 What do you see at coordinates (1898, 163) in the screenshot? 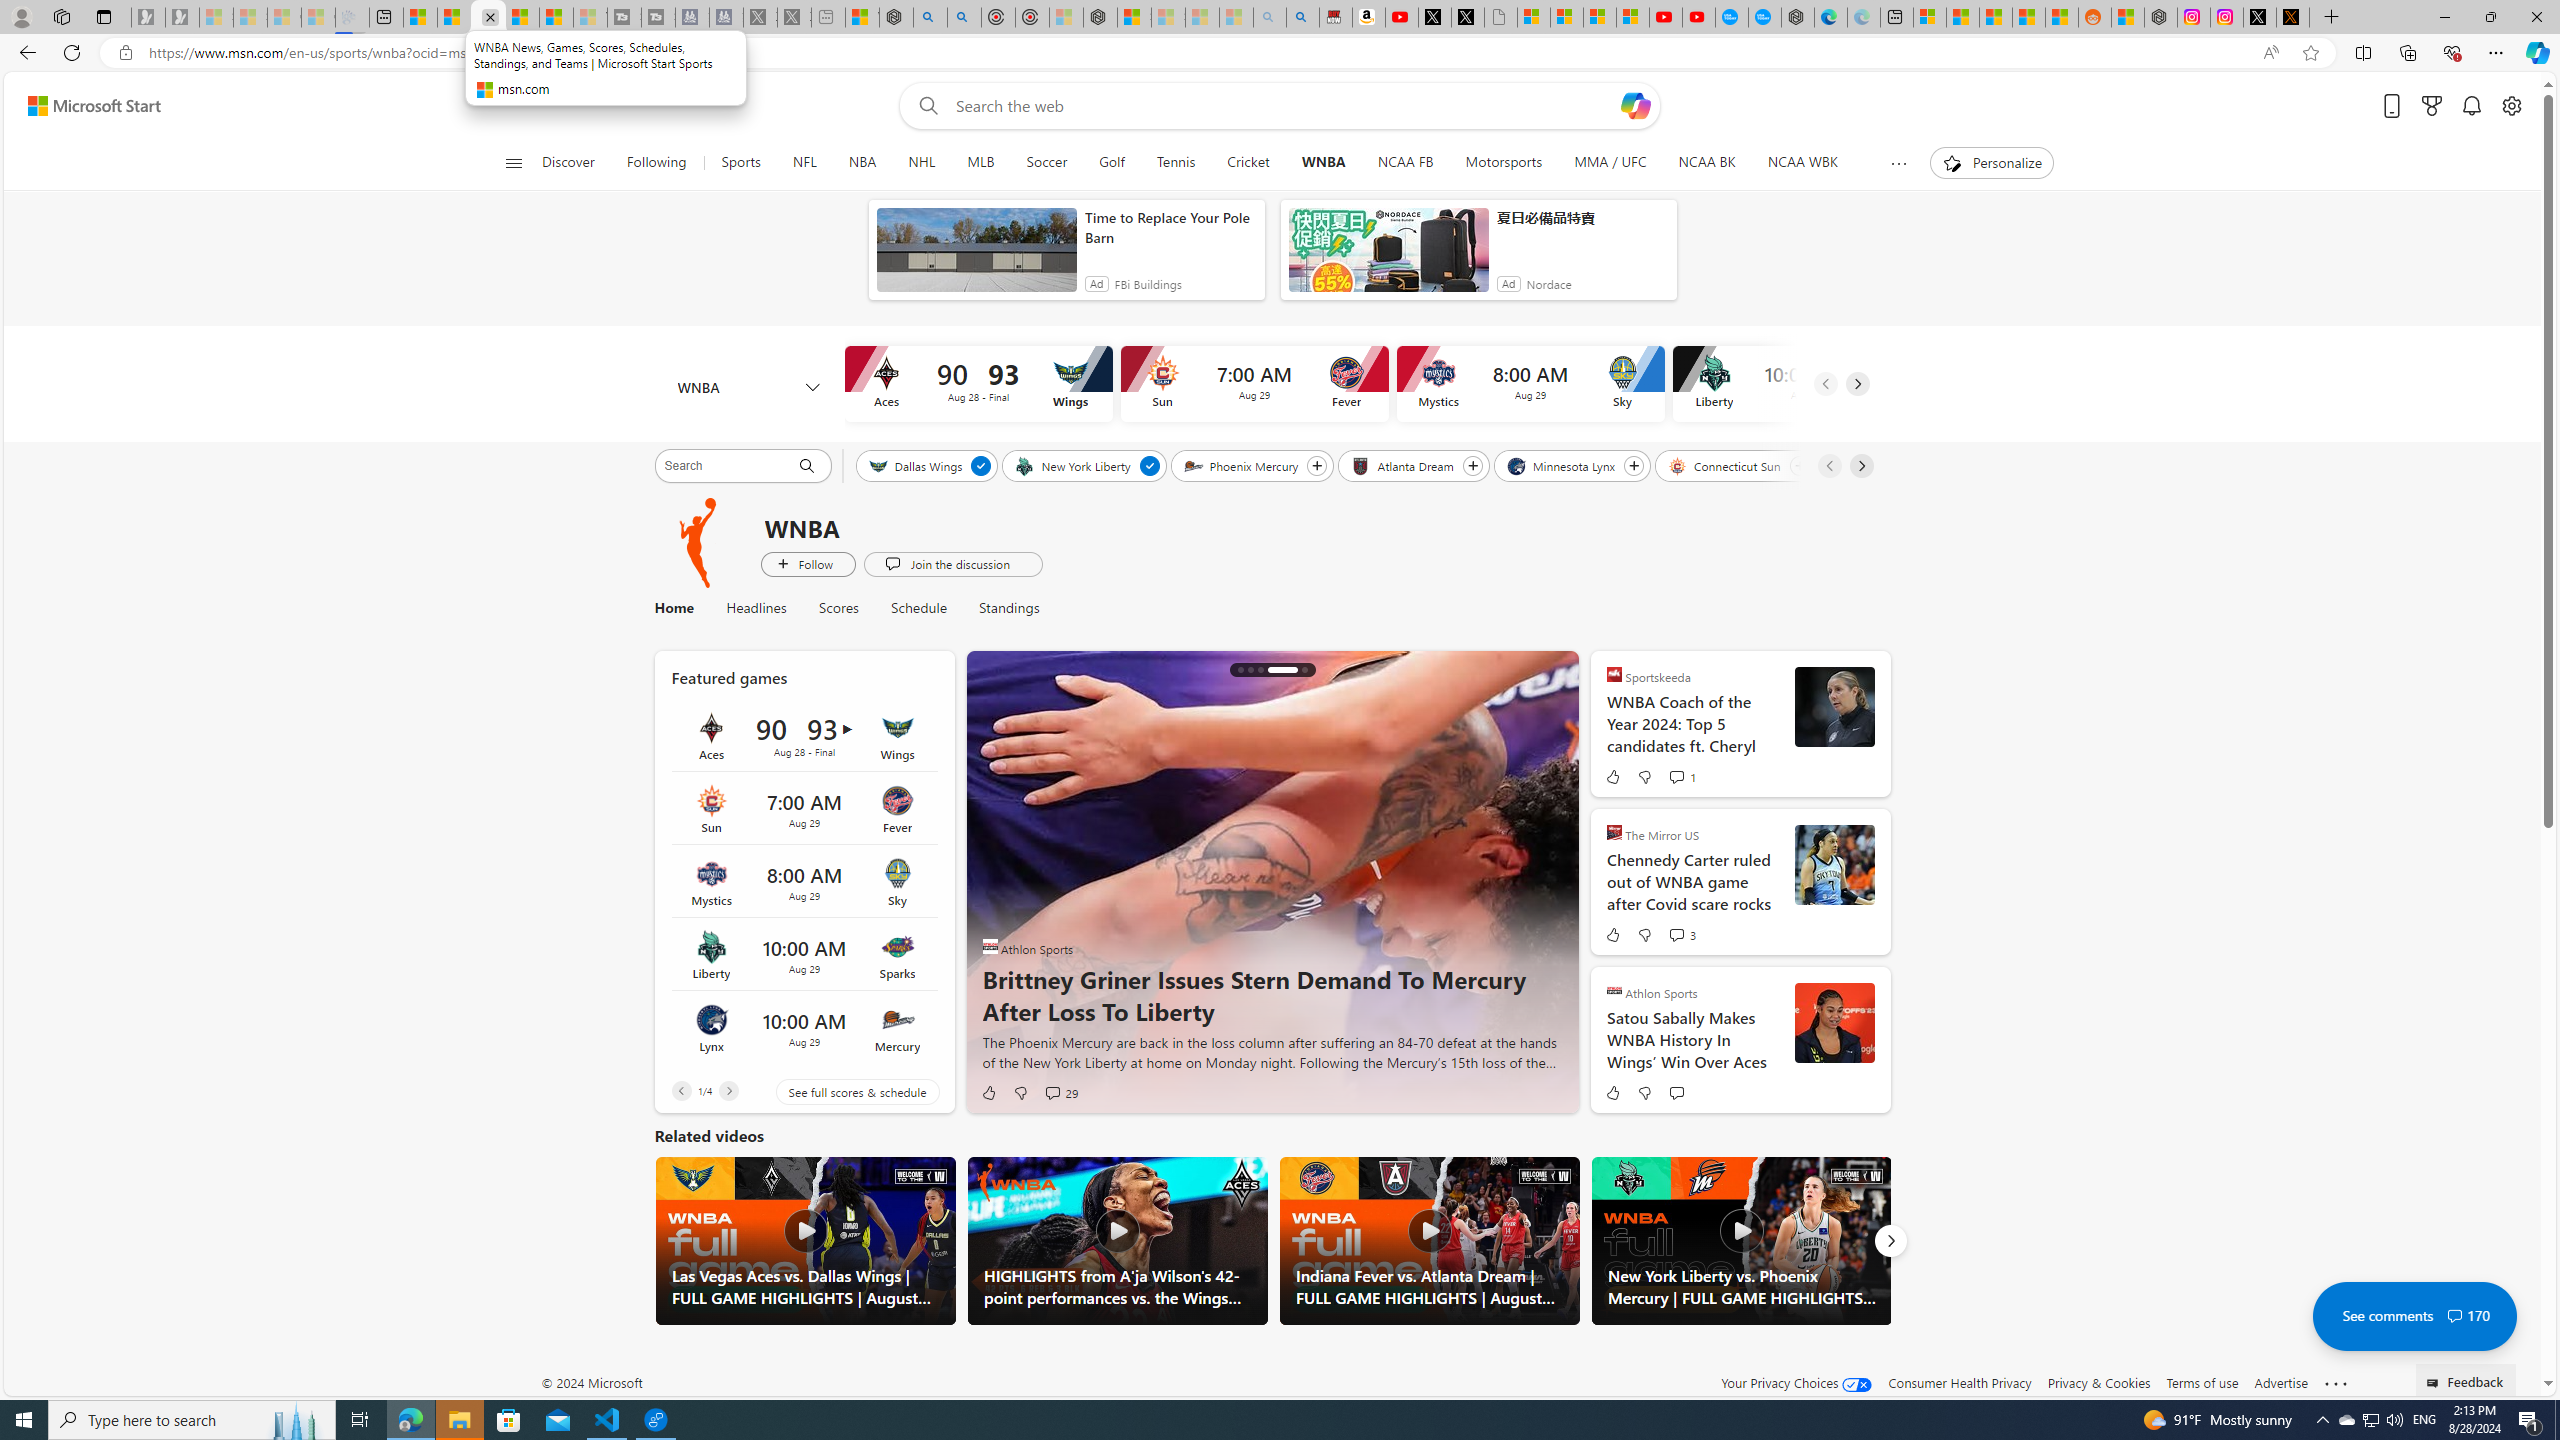
I see `Show more topics` at bounding box center [1898, 163].